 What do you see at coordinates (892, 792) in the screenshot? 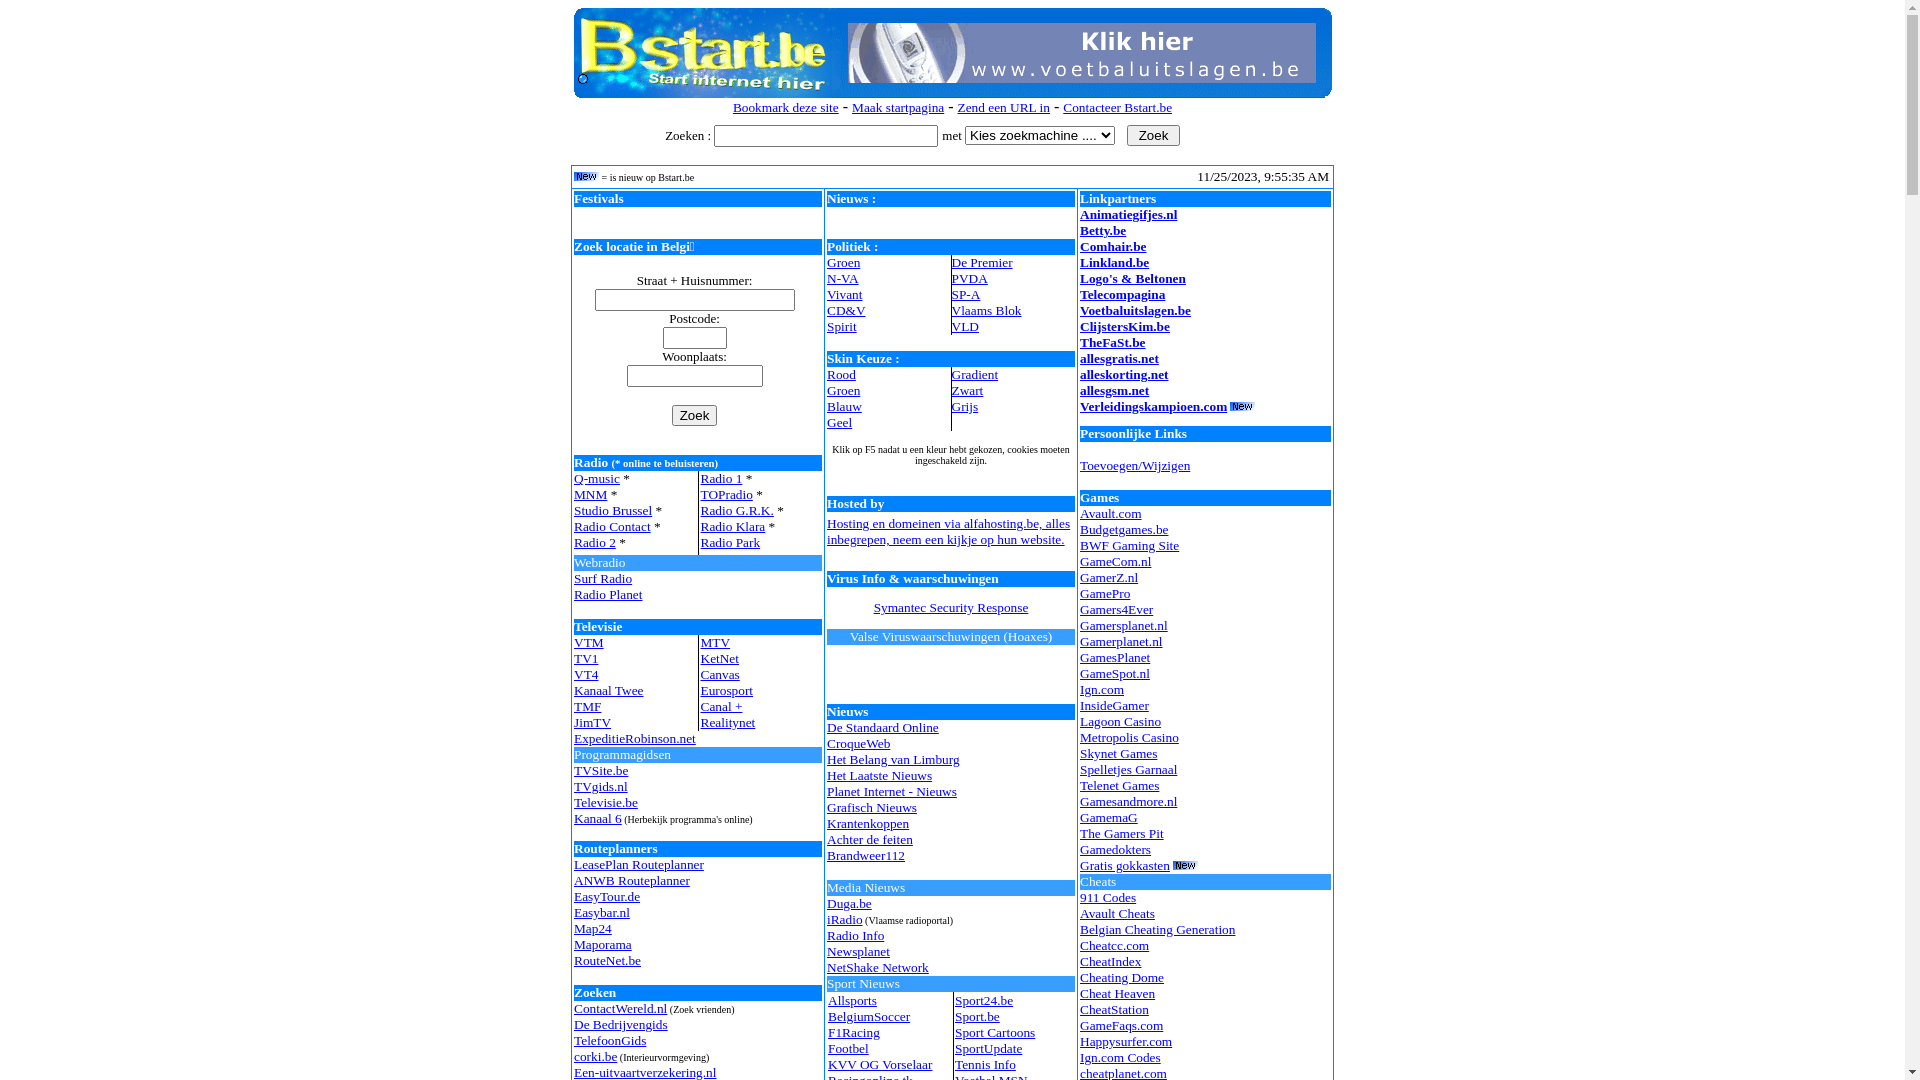
I see `Planet Internet - Nieuws` at bounding box center [892, 792].